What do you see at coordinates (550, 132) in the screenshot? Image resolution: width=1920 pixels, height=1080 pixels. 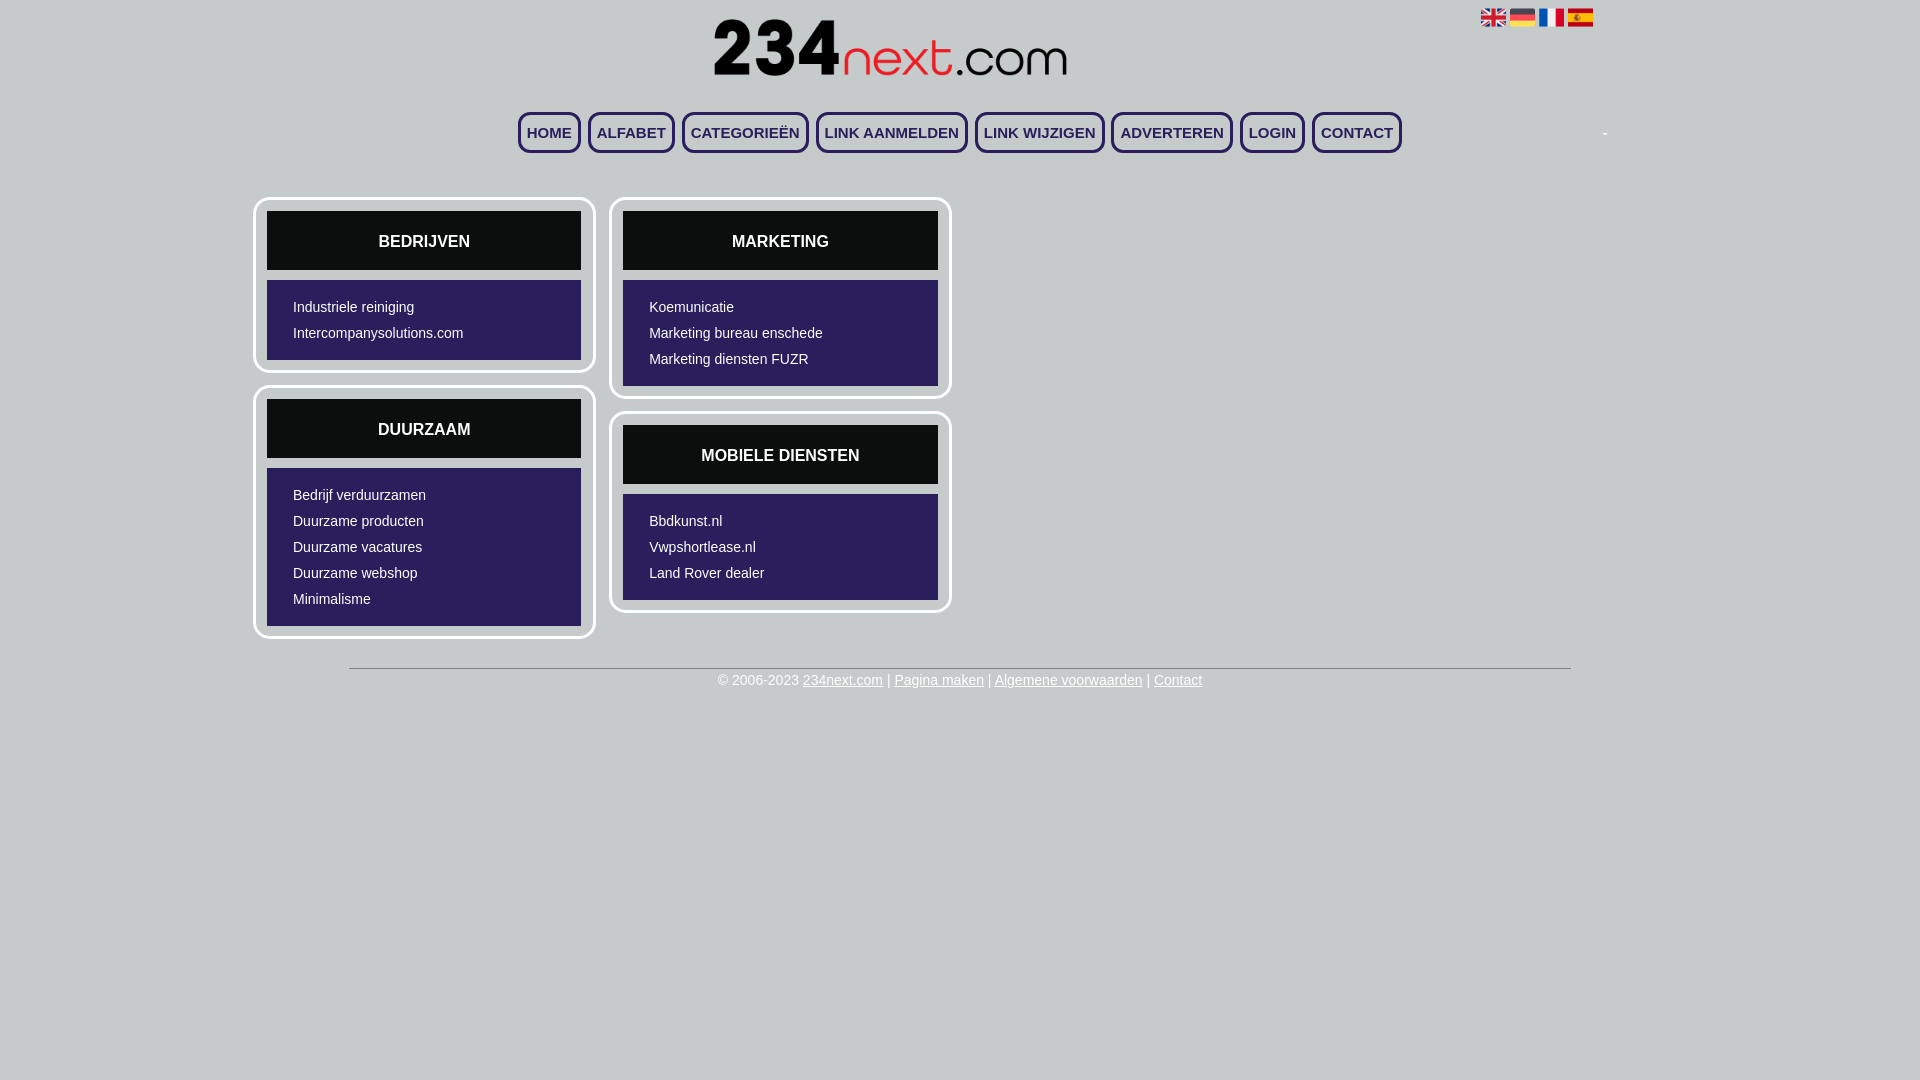 I see `HOME` at bounding box center [550, 132].